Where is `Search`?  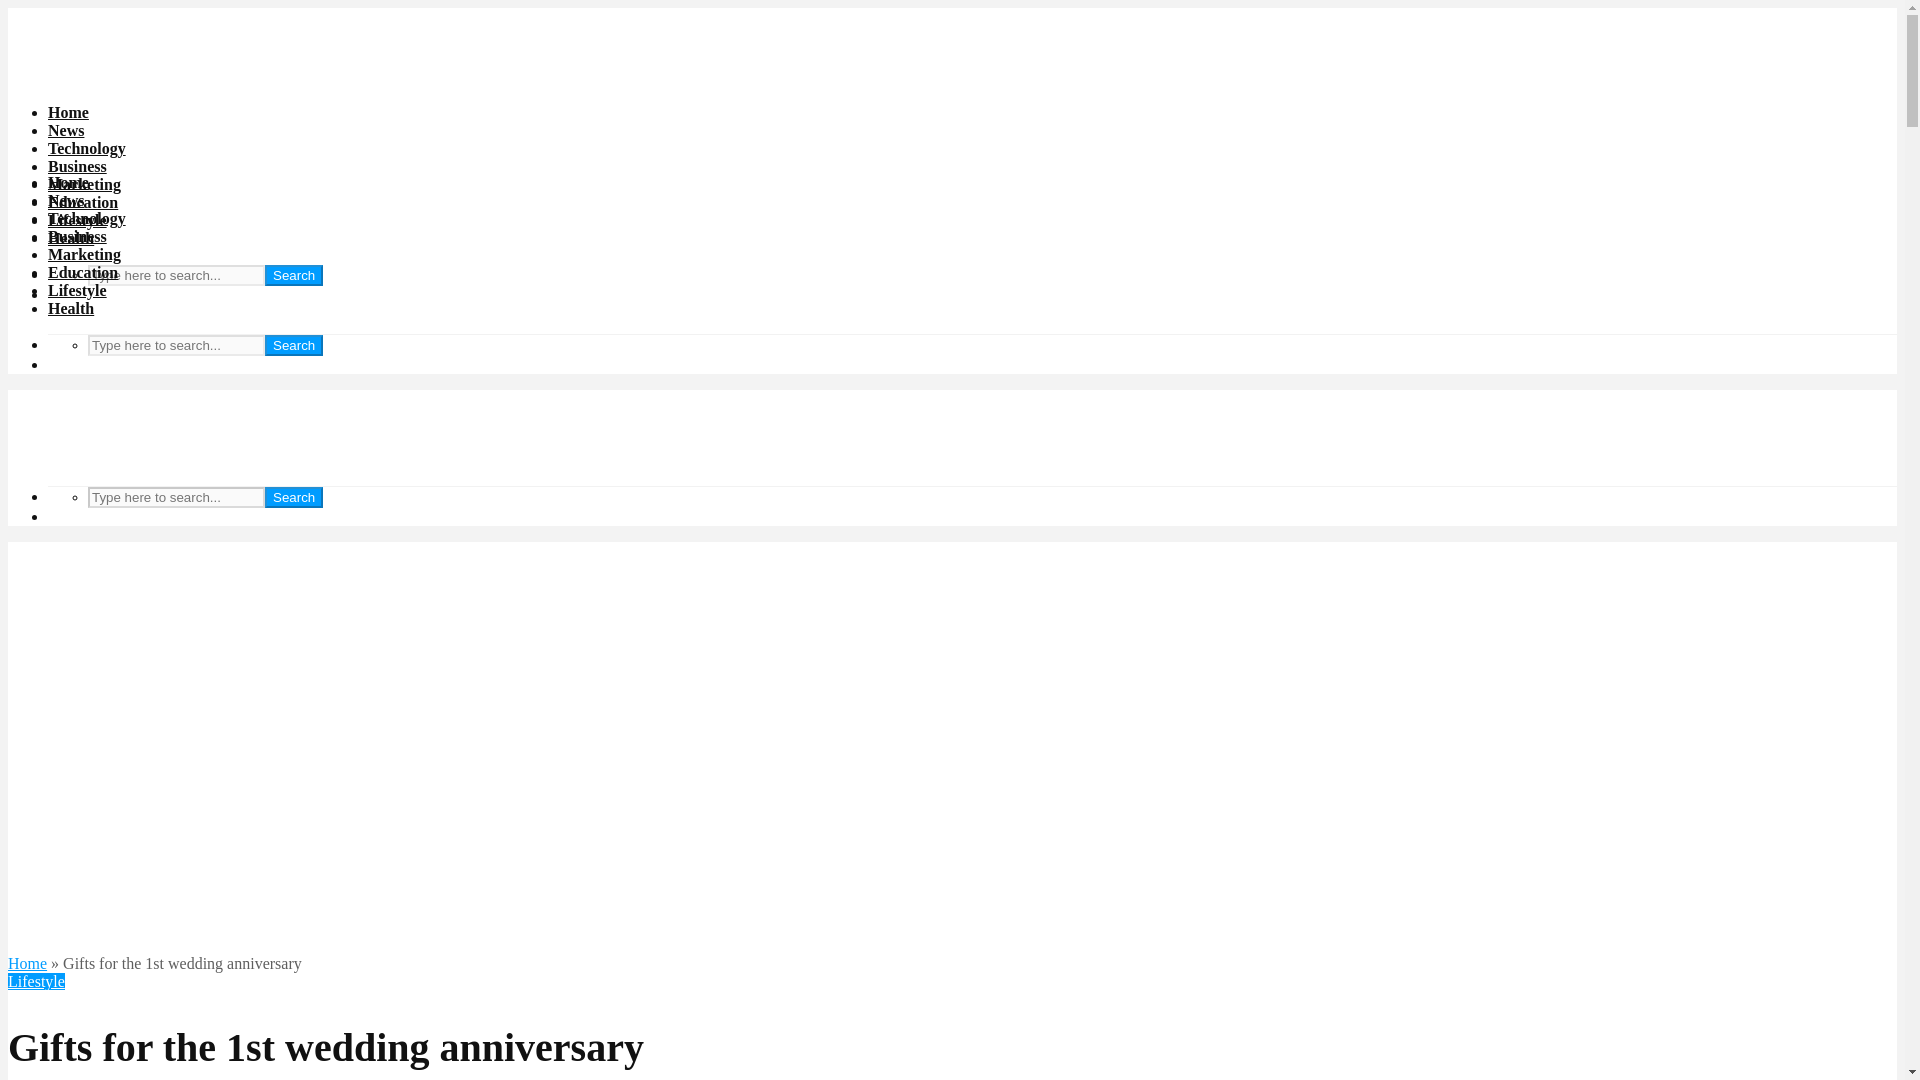
Search is located at coordinates (293, 275).